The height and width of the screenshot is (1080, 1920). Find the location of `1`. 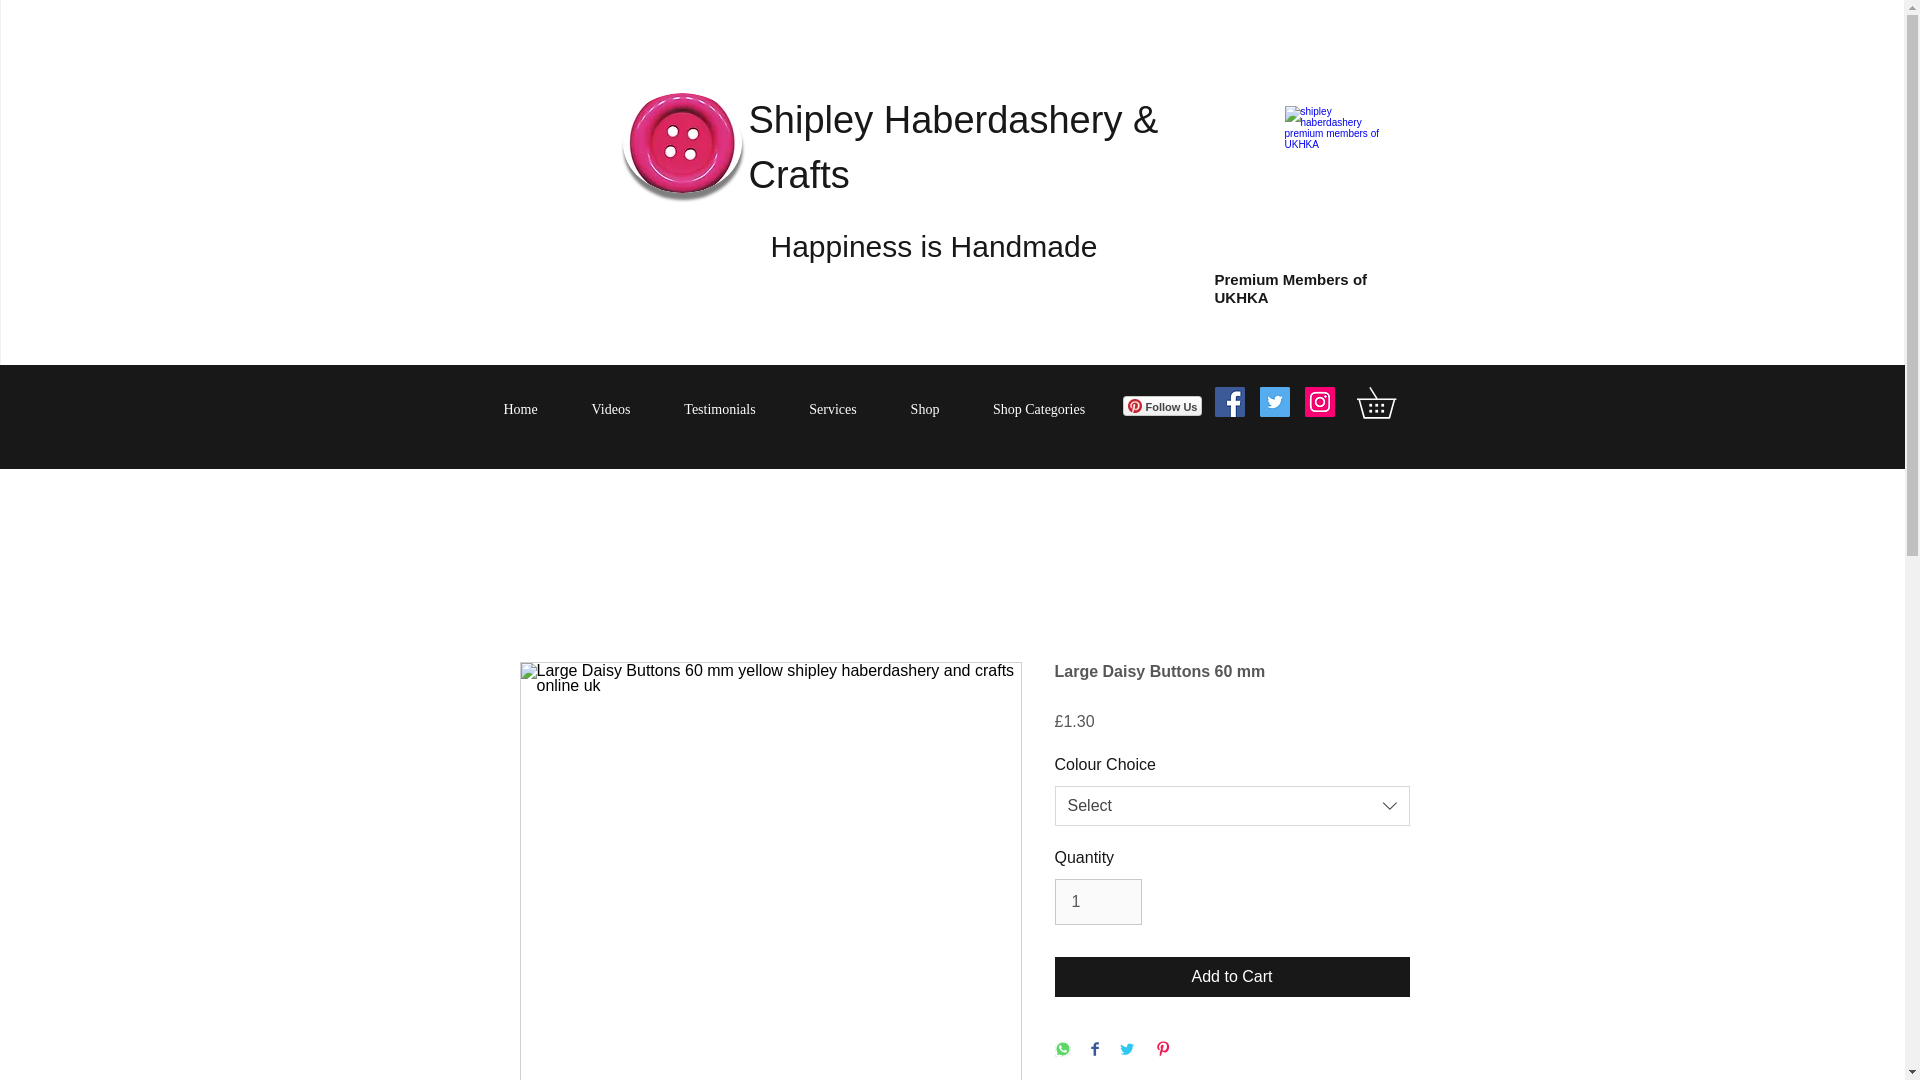

1 is located at coordinates (1097, 902).